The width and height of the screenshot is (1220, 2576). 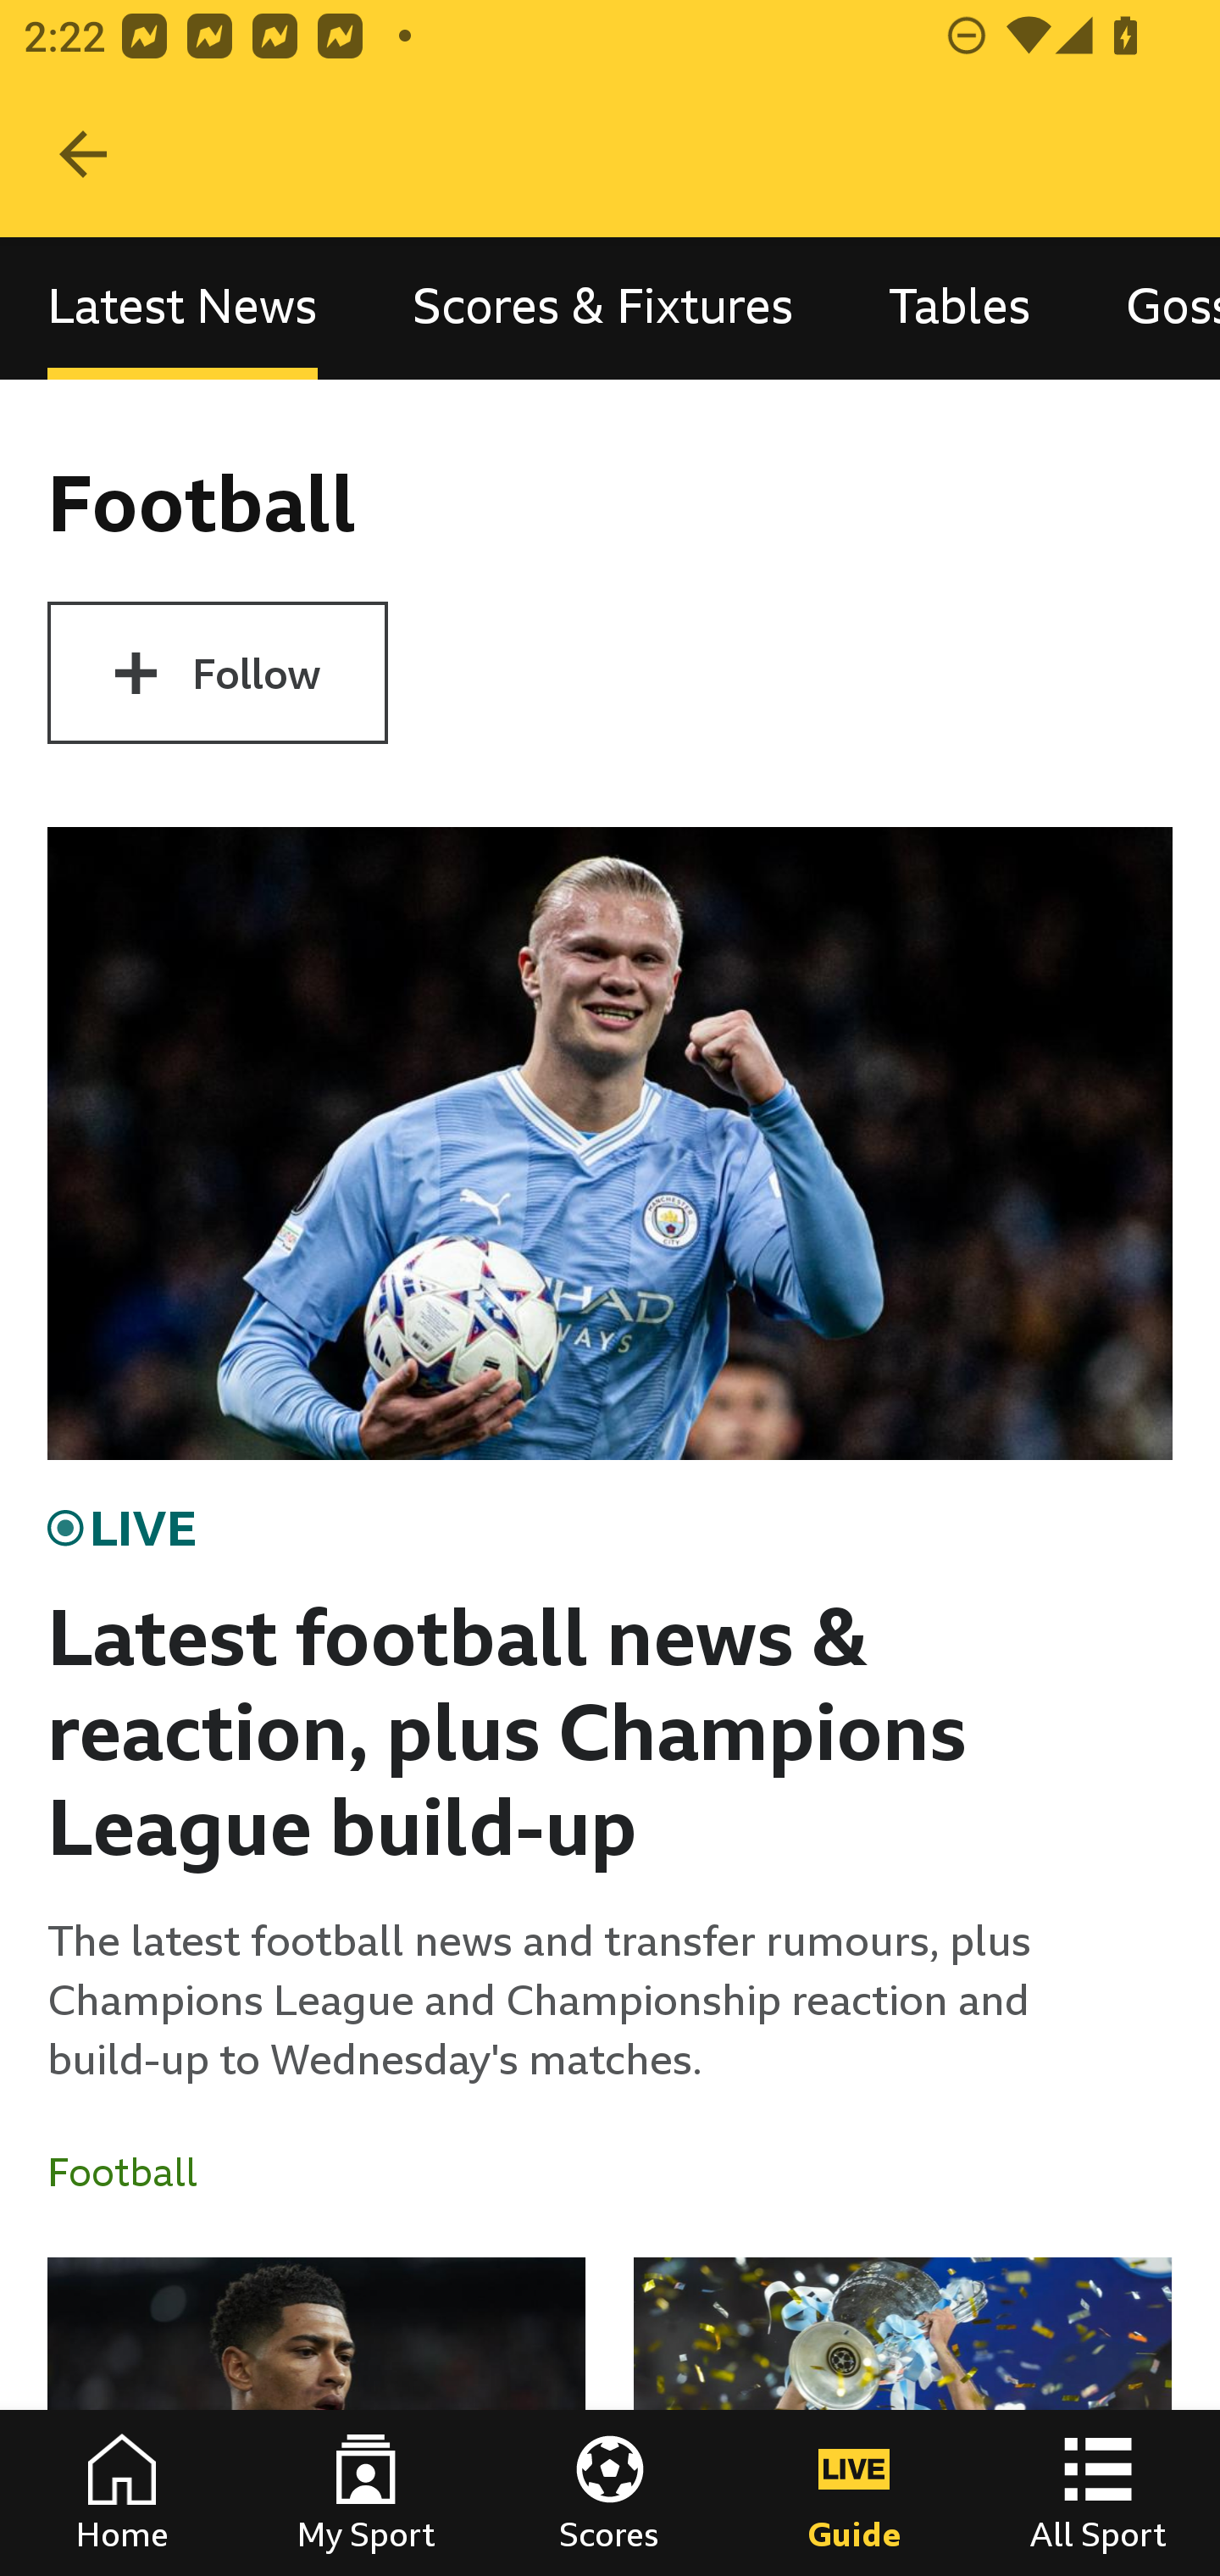 What do you see at coordinates (182, 307) in the screenshot?
I see `Latest News, selected Latest News` at bounding box center [182, 307].